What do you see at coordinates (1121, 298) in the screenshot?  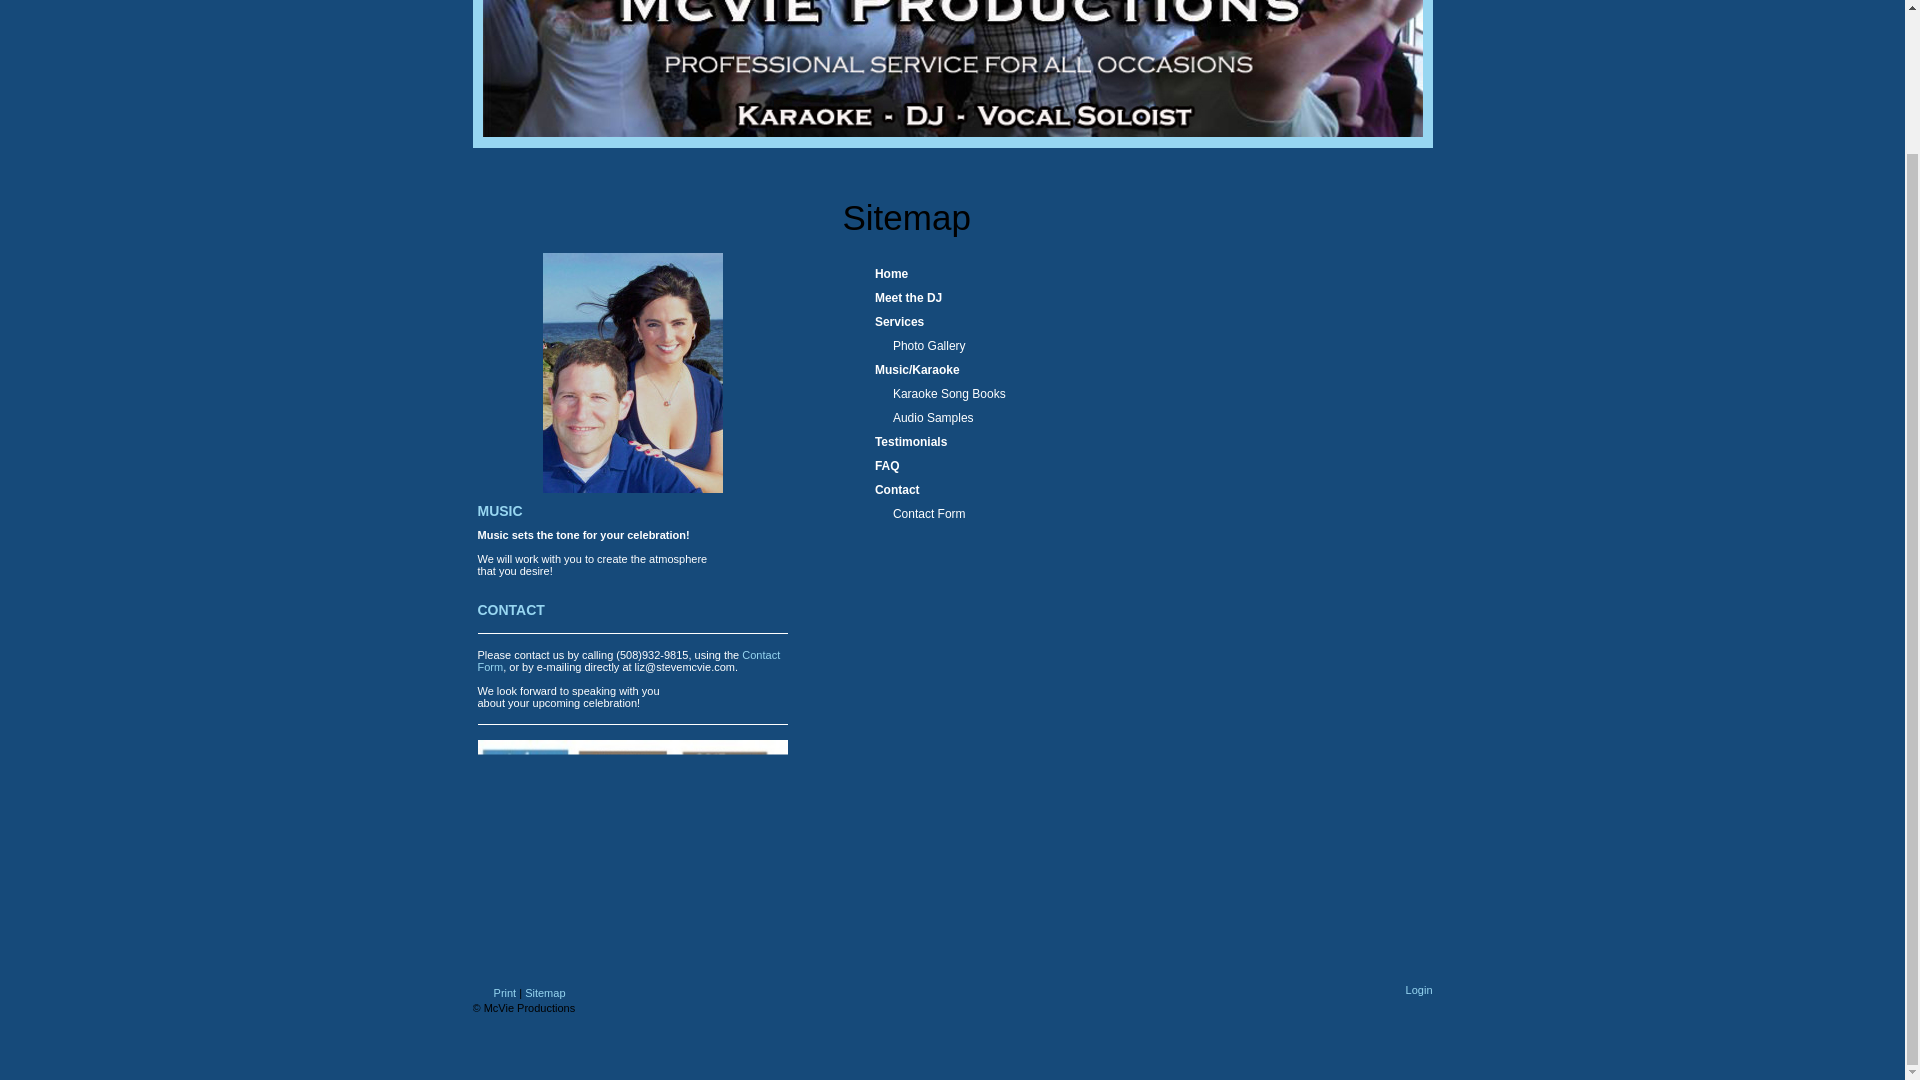 I see `Meet the DJ` at bounding box center [1121, 298].